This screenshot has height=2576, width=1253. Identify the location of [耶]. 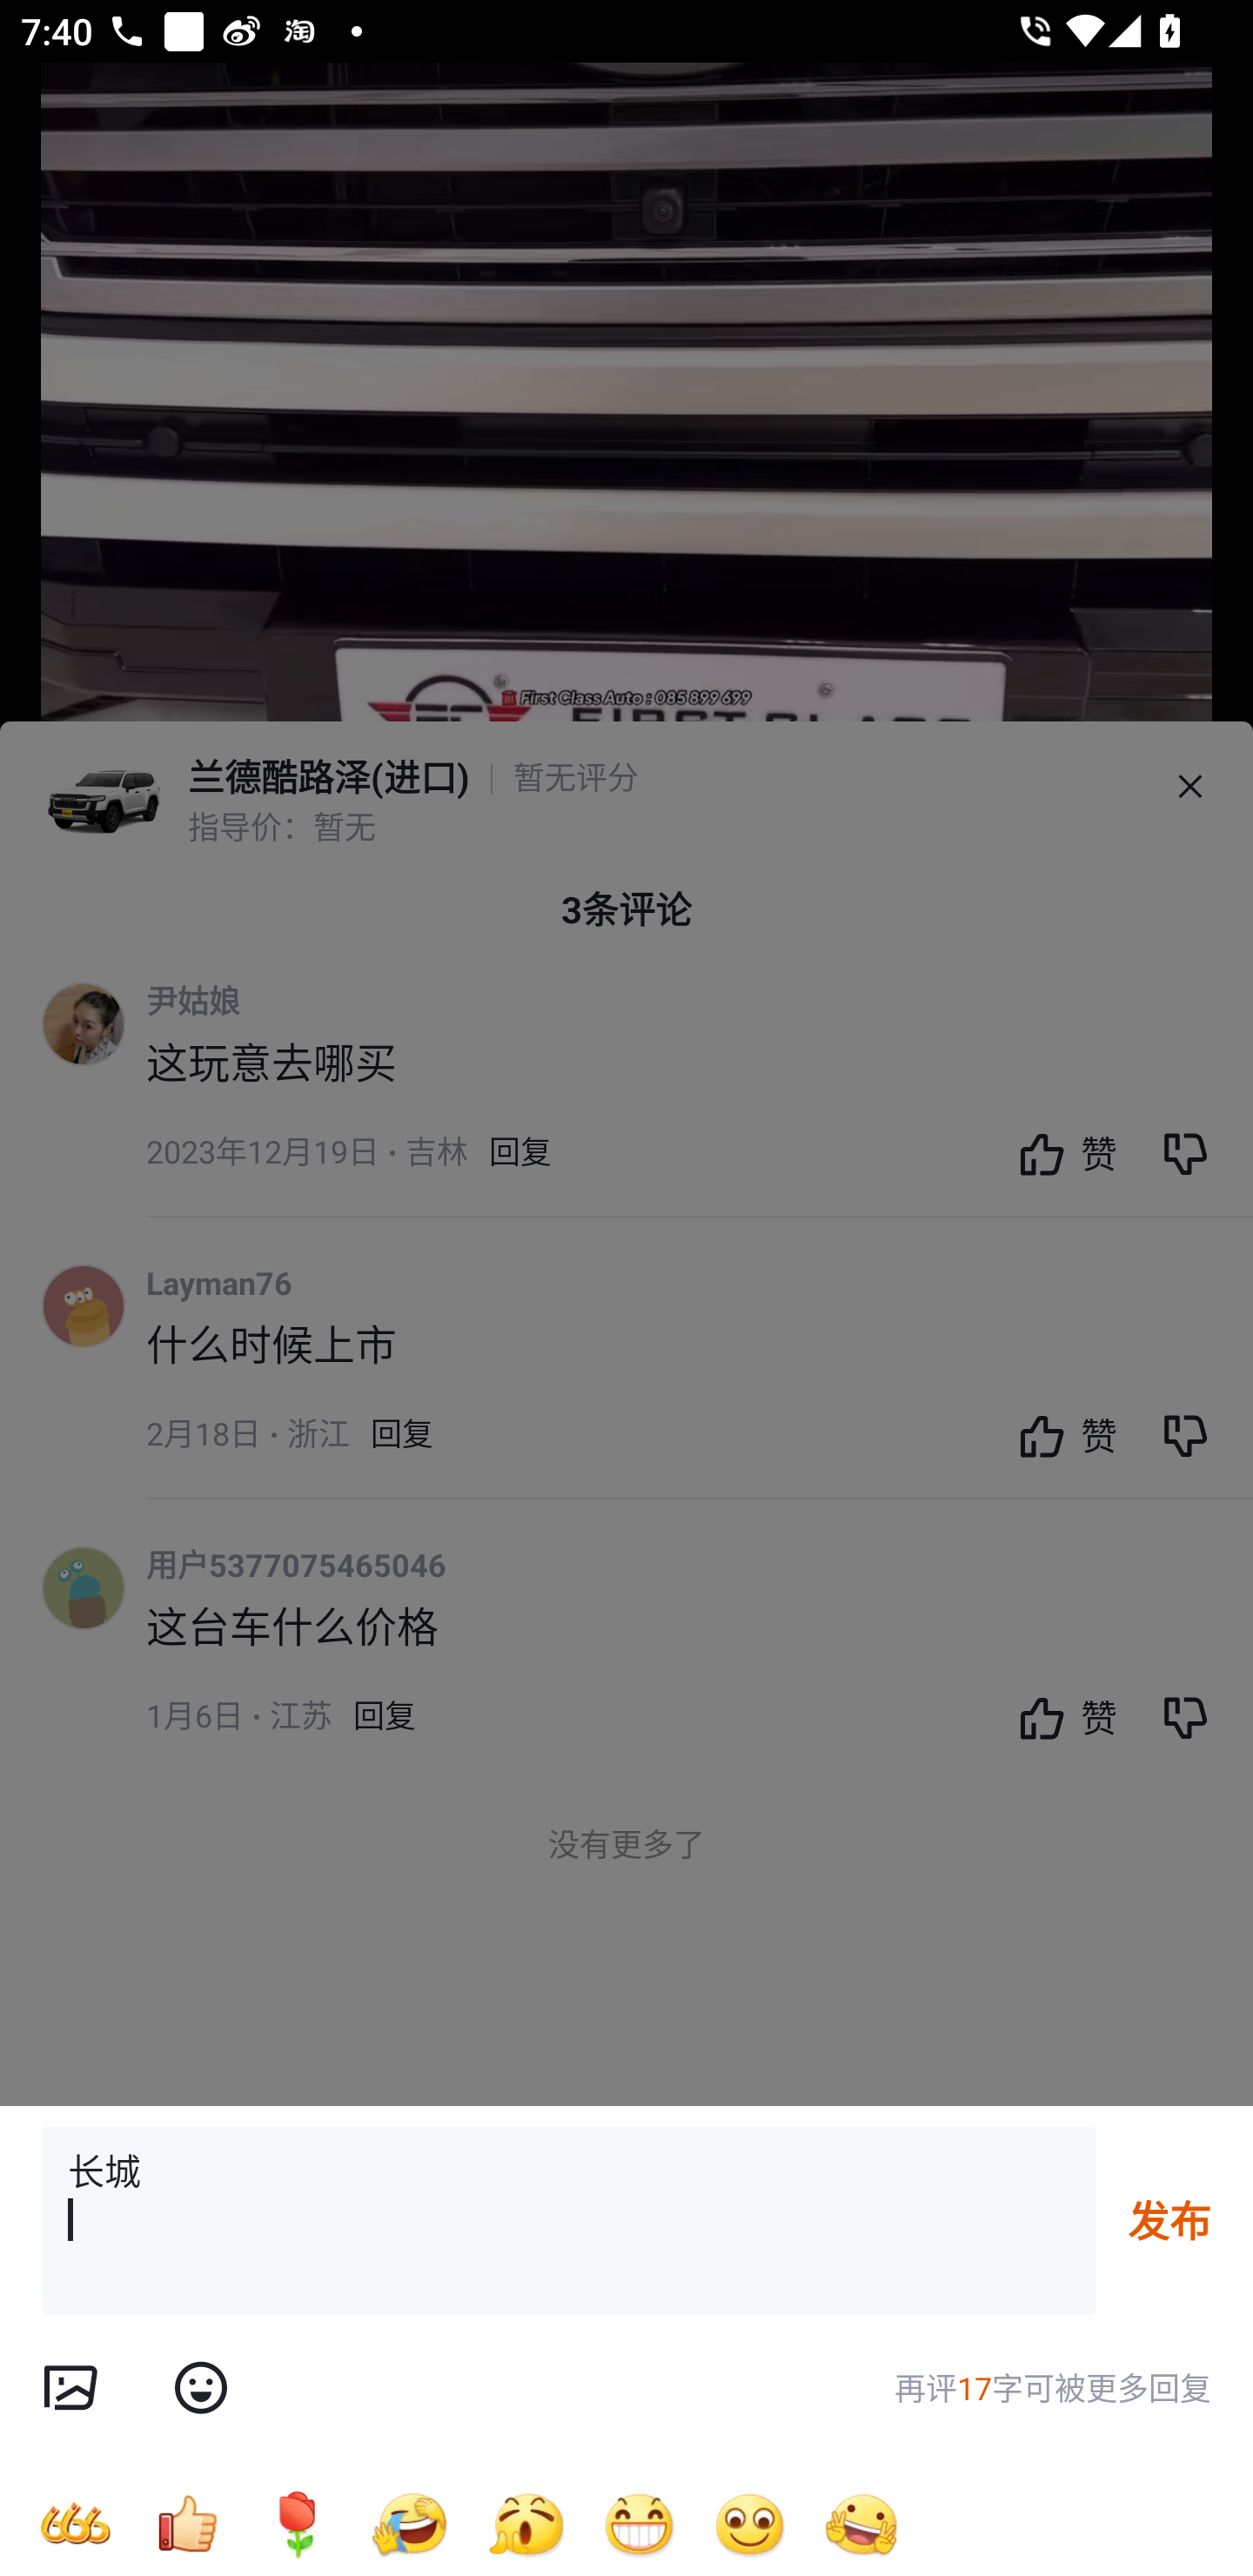
(861, 2523).